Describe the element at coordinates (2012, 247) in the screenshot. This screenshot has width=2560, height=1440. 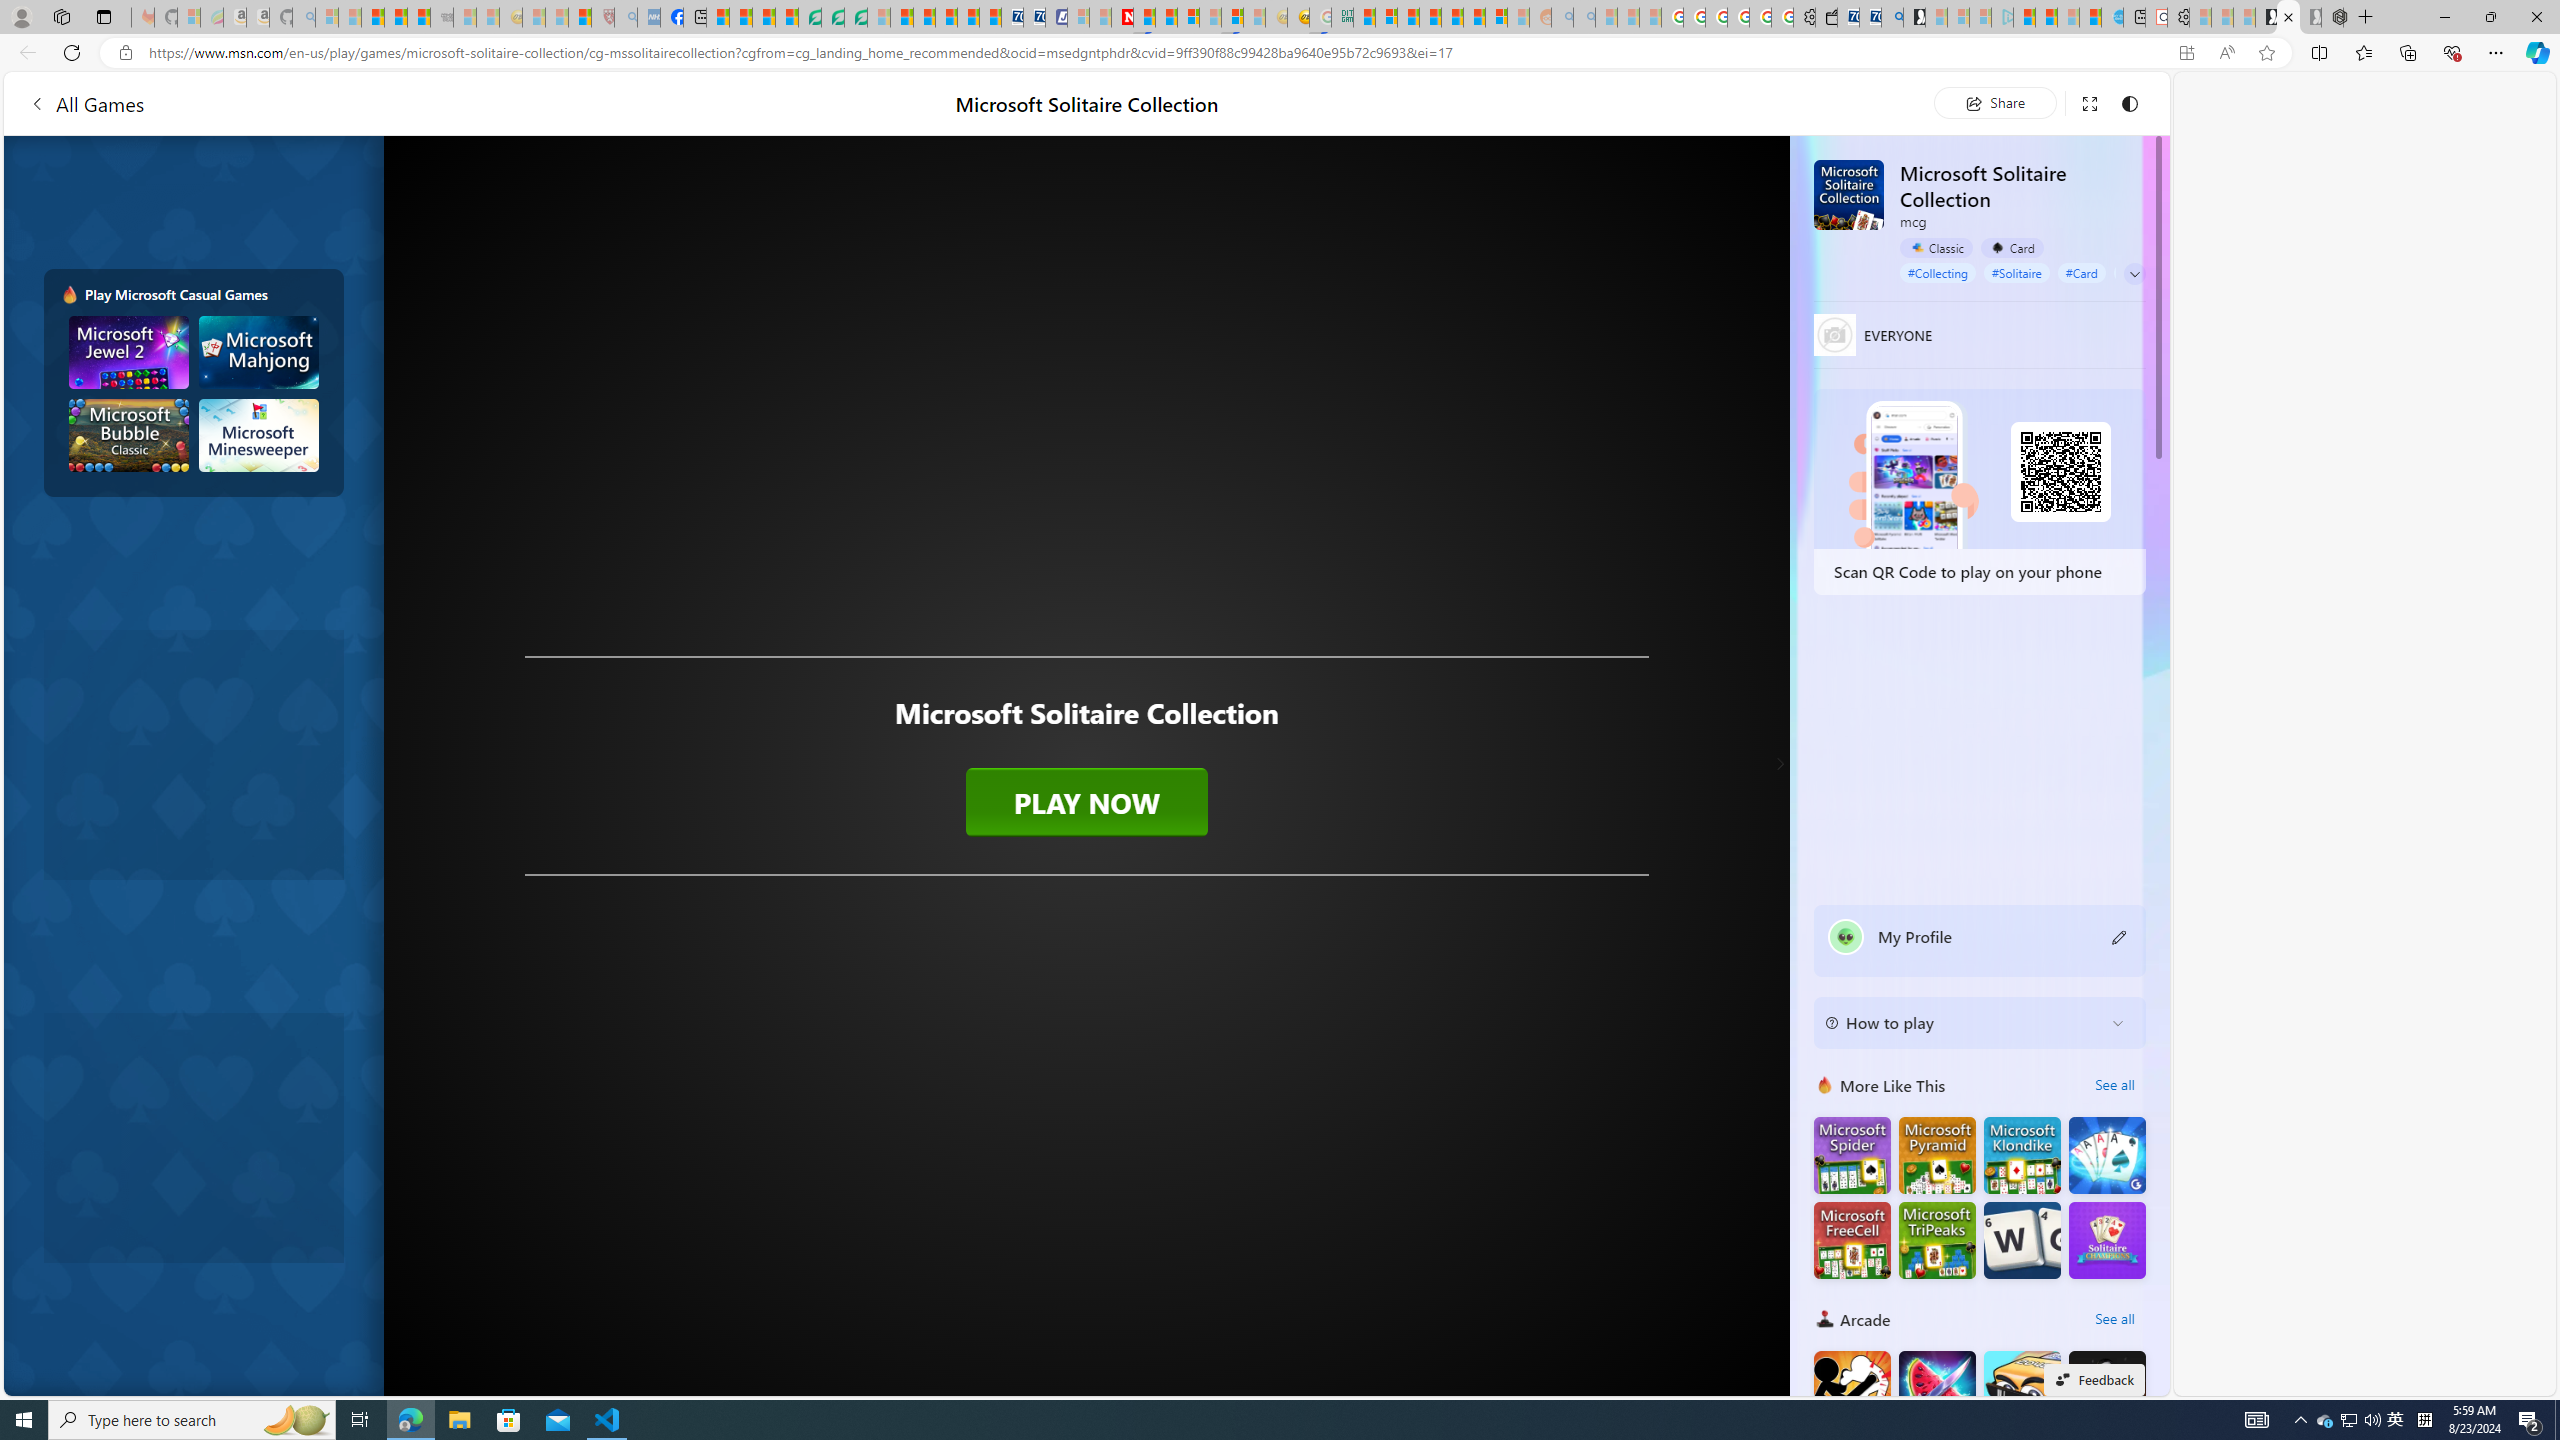
I see `Card` at that location.